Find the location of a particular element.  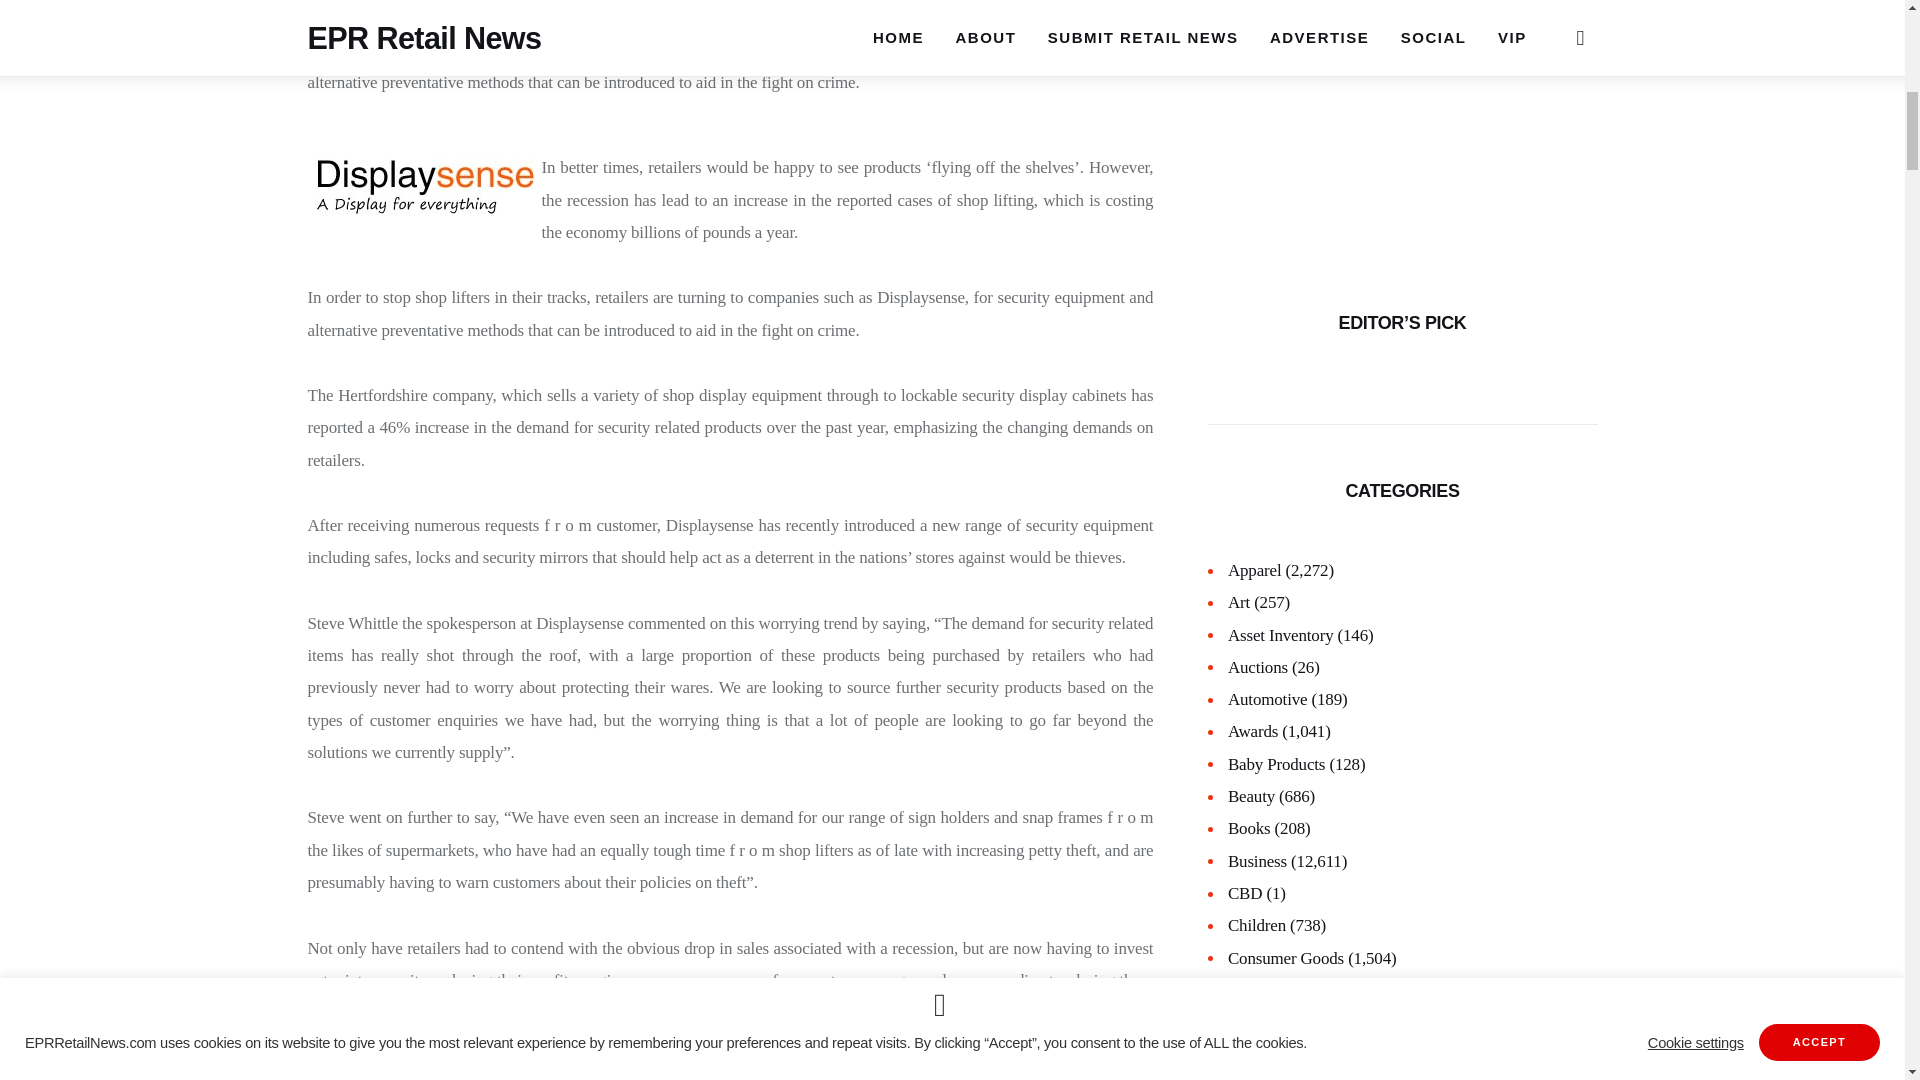

Advertisement is located at coordinates (1402, 120).